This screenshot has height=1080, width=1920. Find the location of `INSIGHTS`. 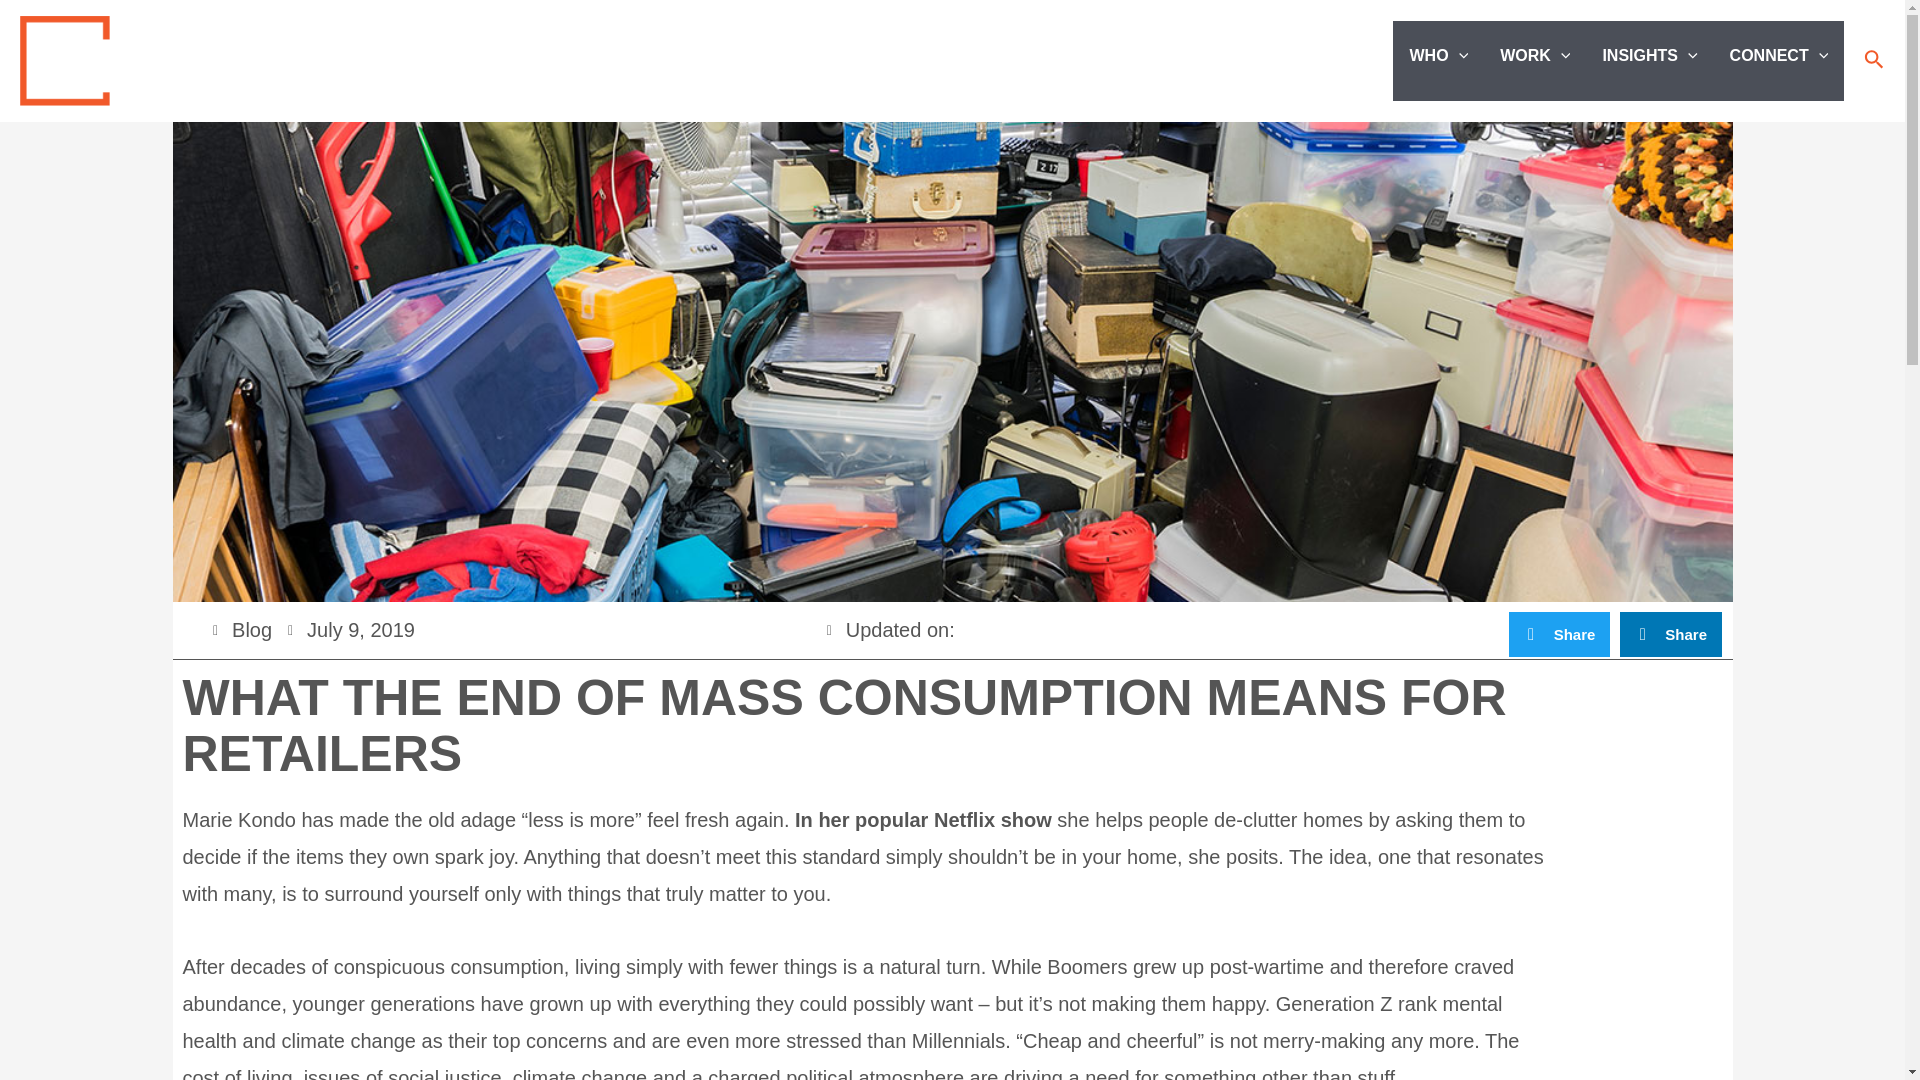

INSIGHTS is located at coordinates (1648, 55).